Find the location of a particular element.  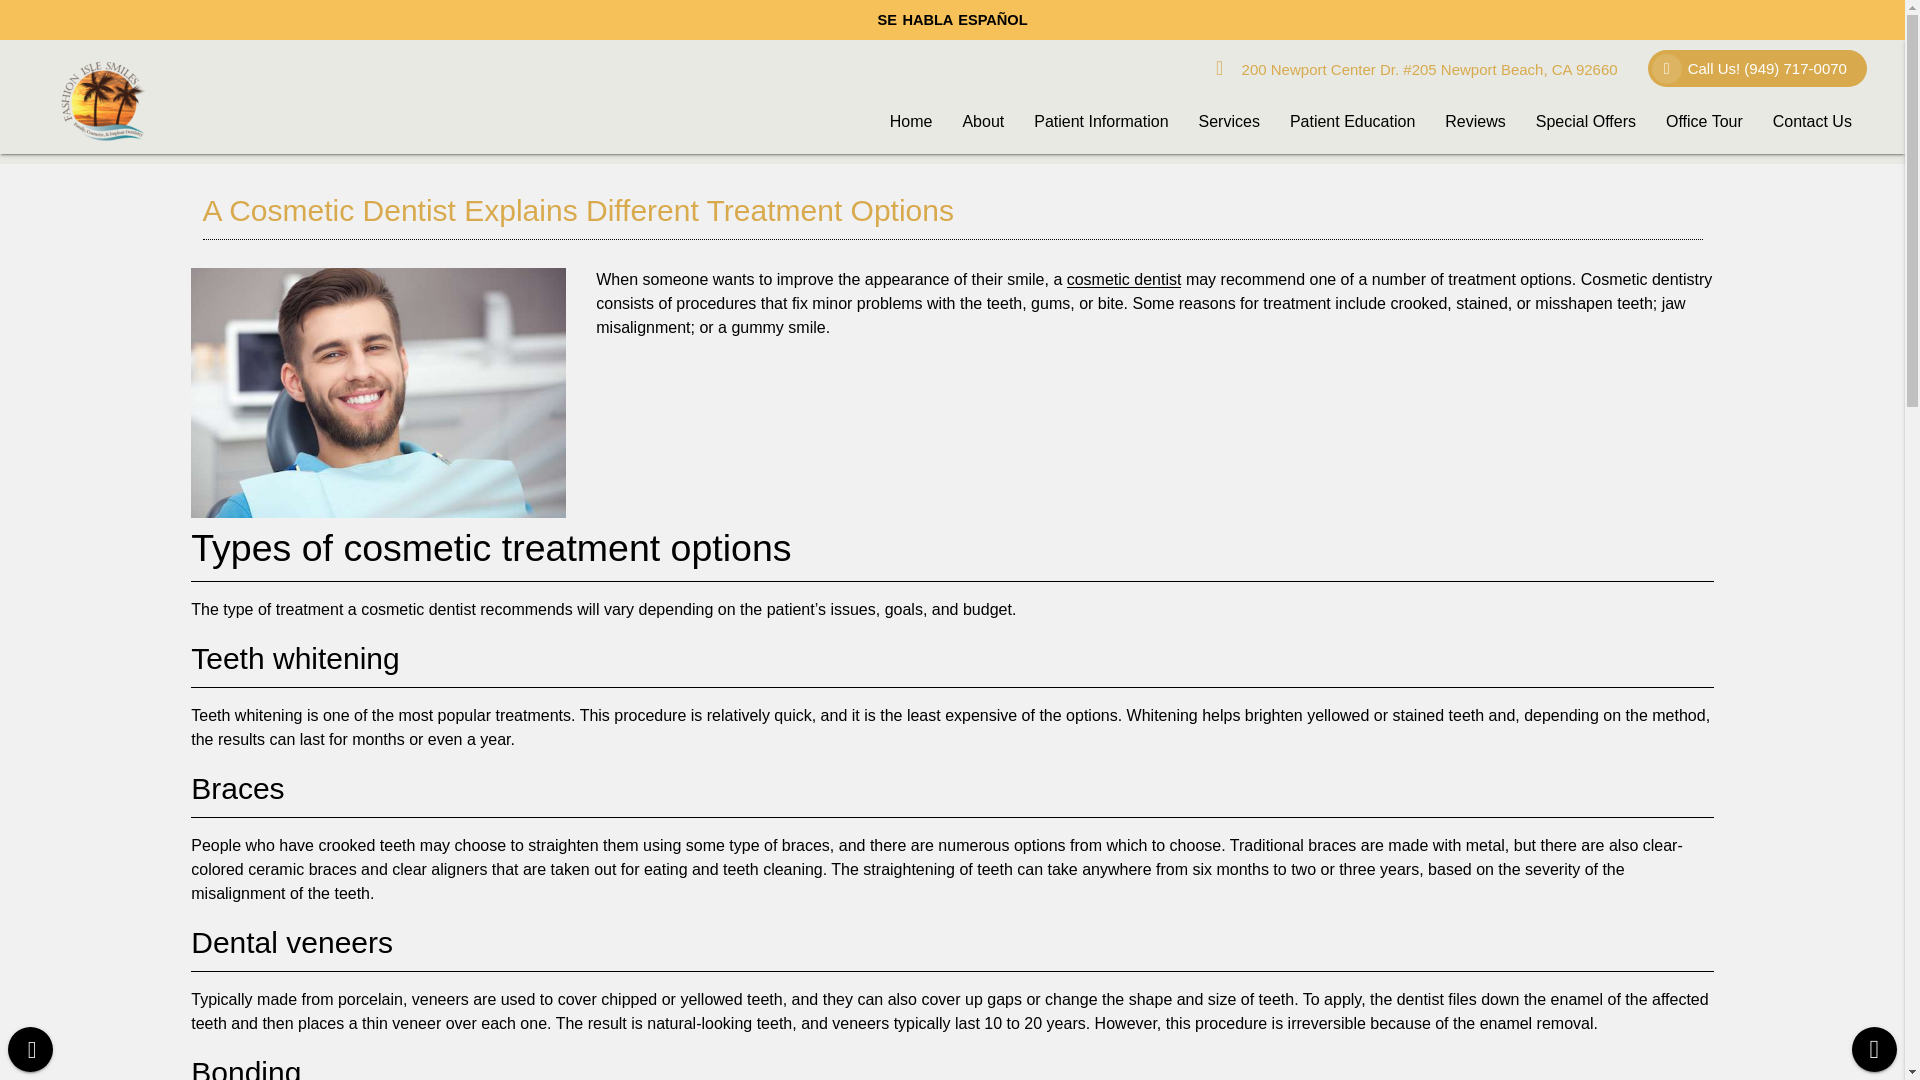

Visit our About Our Practice page is located at coordinates (982, 122).